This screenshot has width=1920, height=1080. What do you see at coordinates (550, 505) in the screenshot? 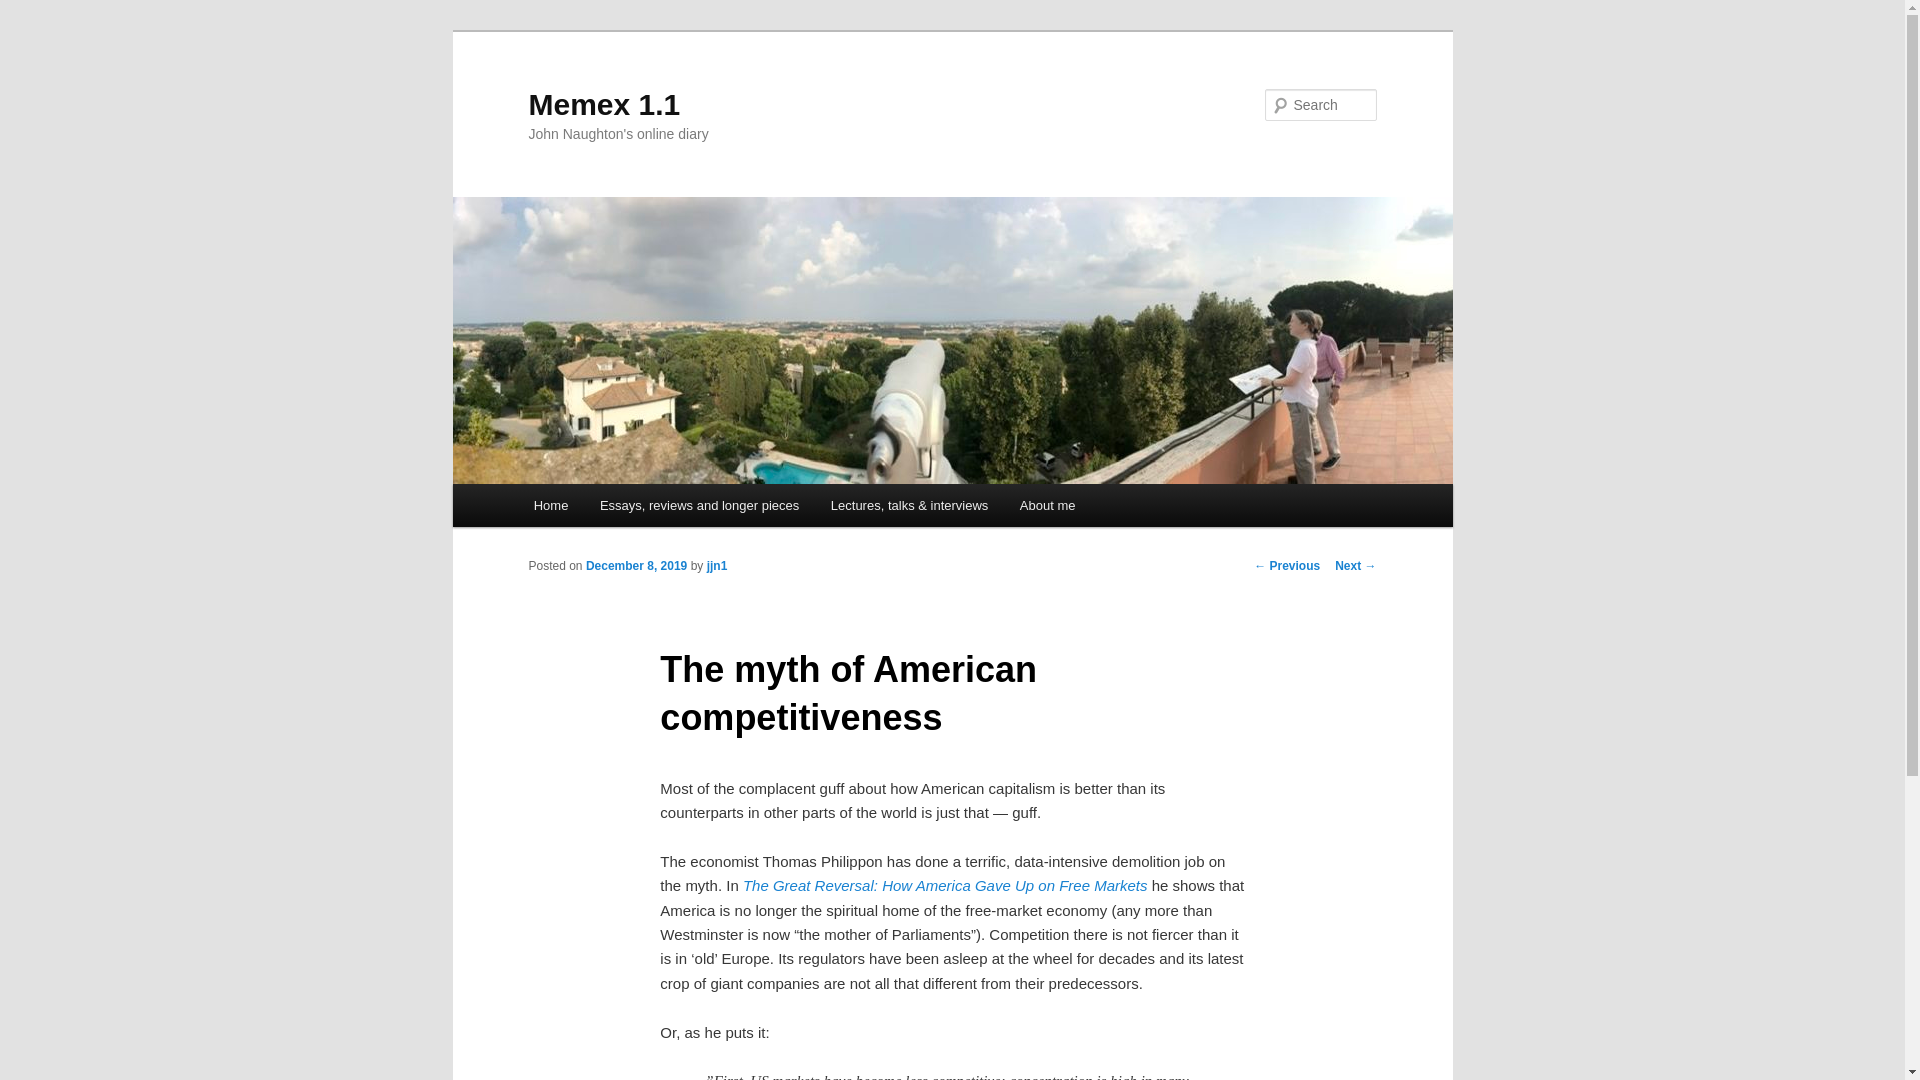
I see `Home` at bounding box center [550, 505].